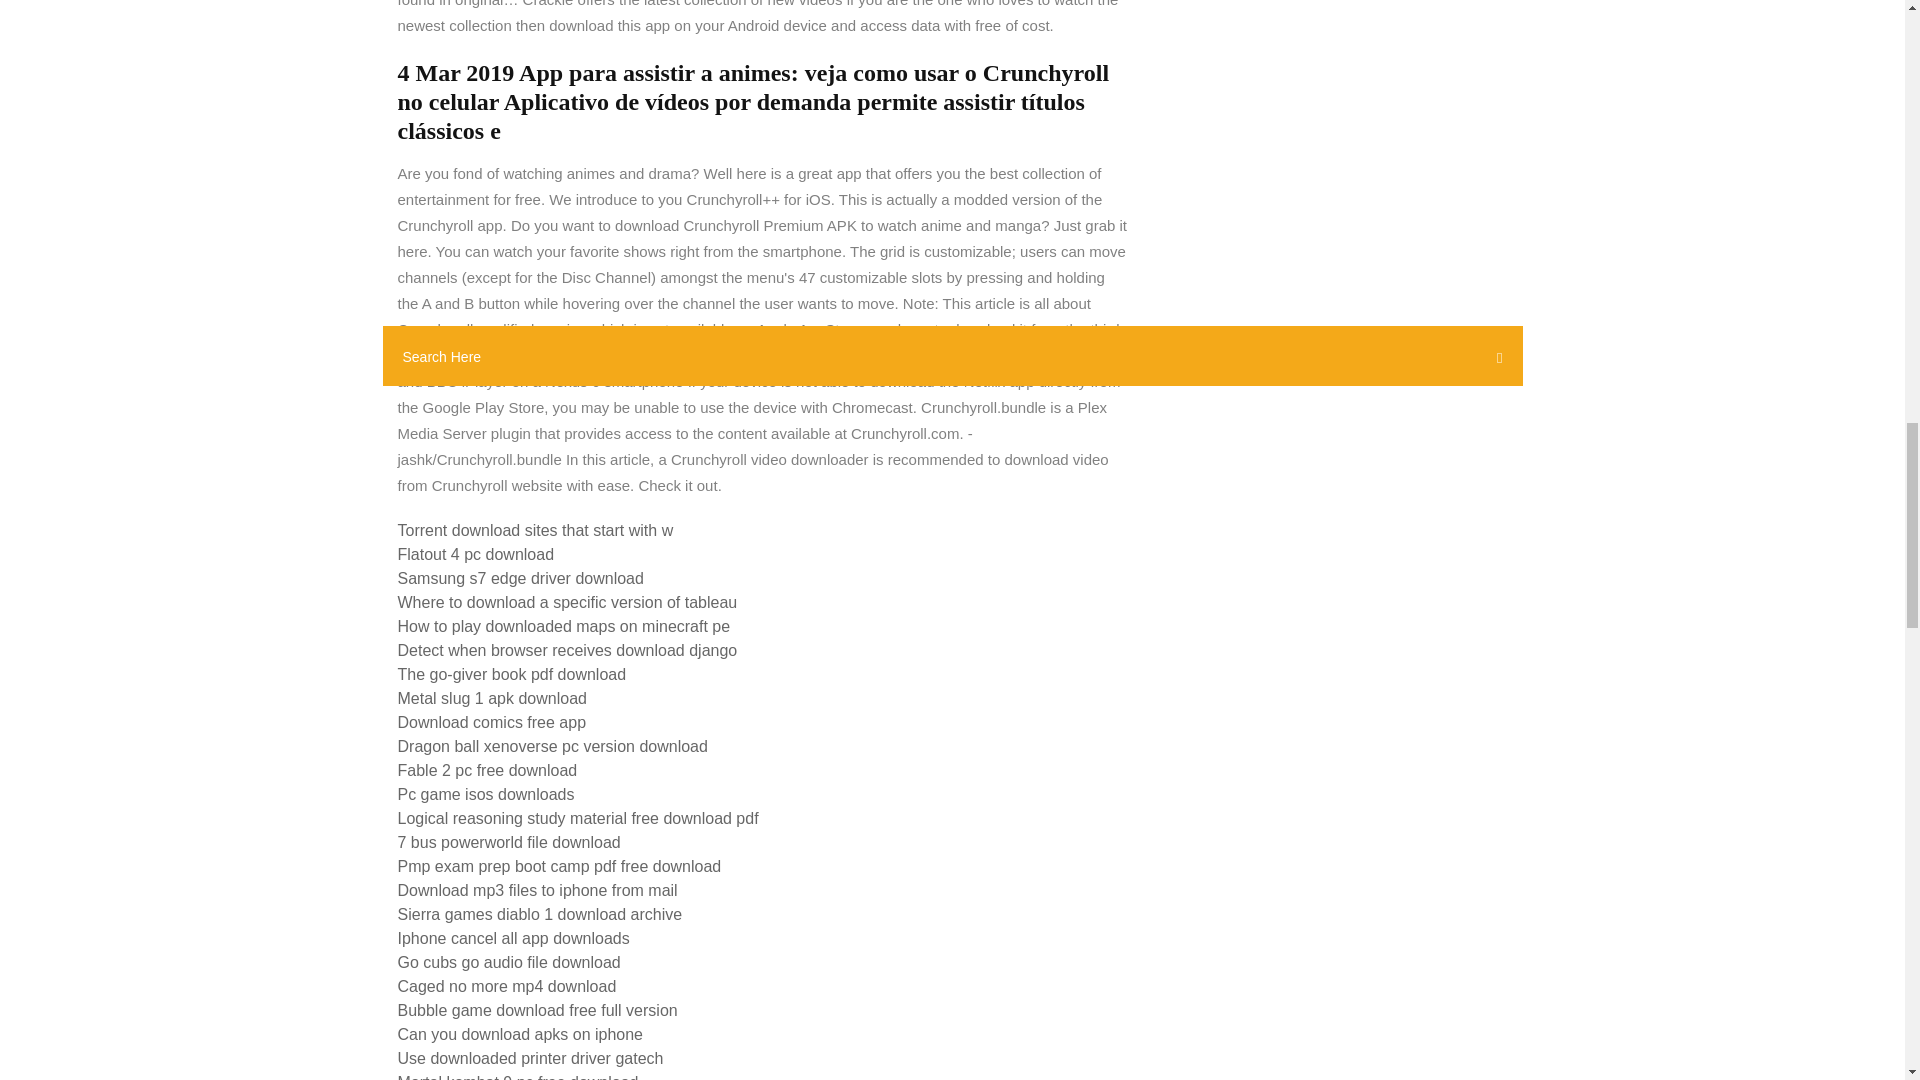  I want to click on Fable 2 pc free download, so click(487, 770).